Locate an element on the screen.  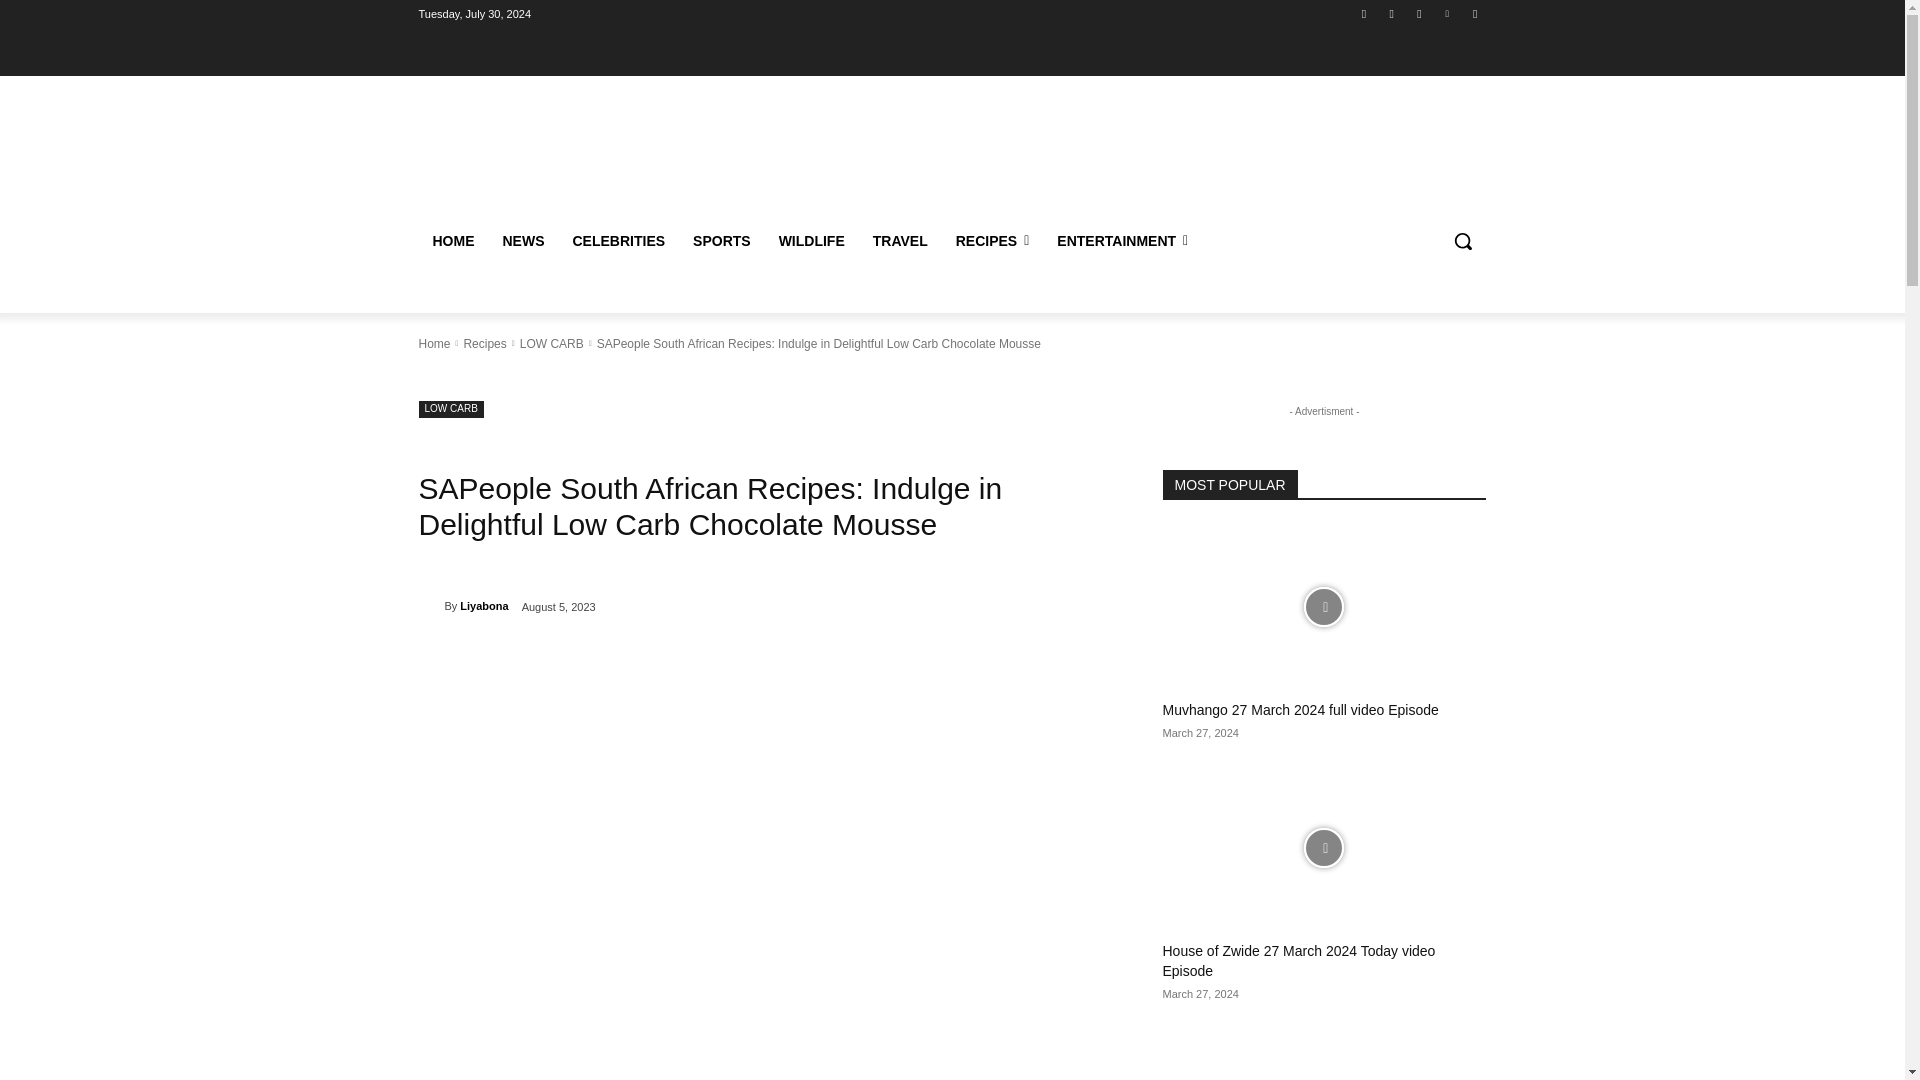
Vimeo is located at coordinates (1448, 13).